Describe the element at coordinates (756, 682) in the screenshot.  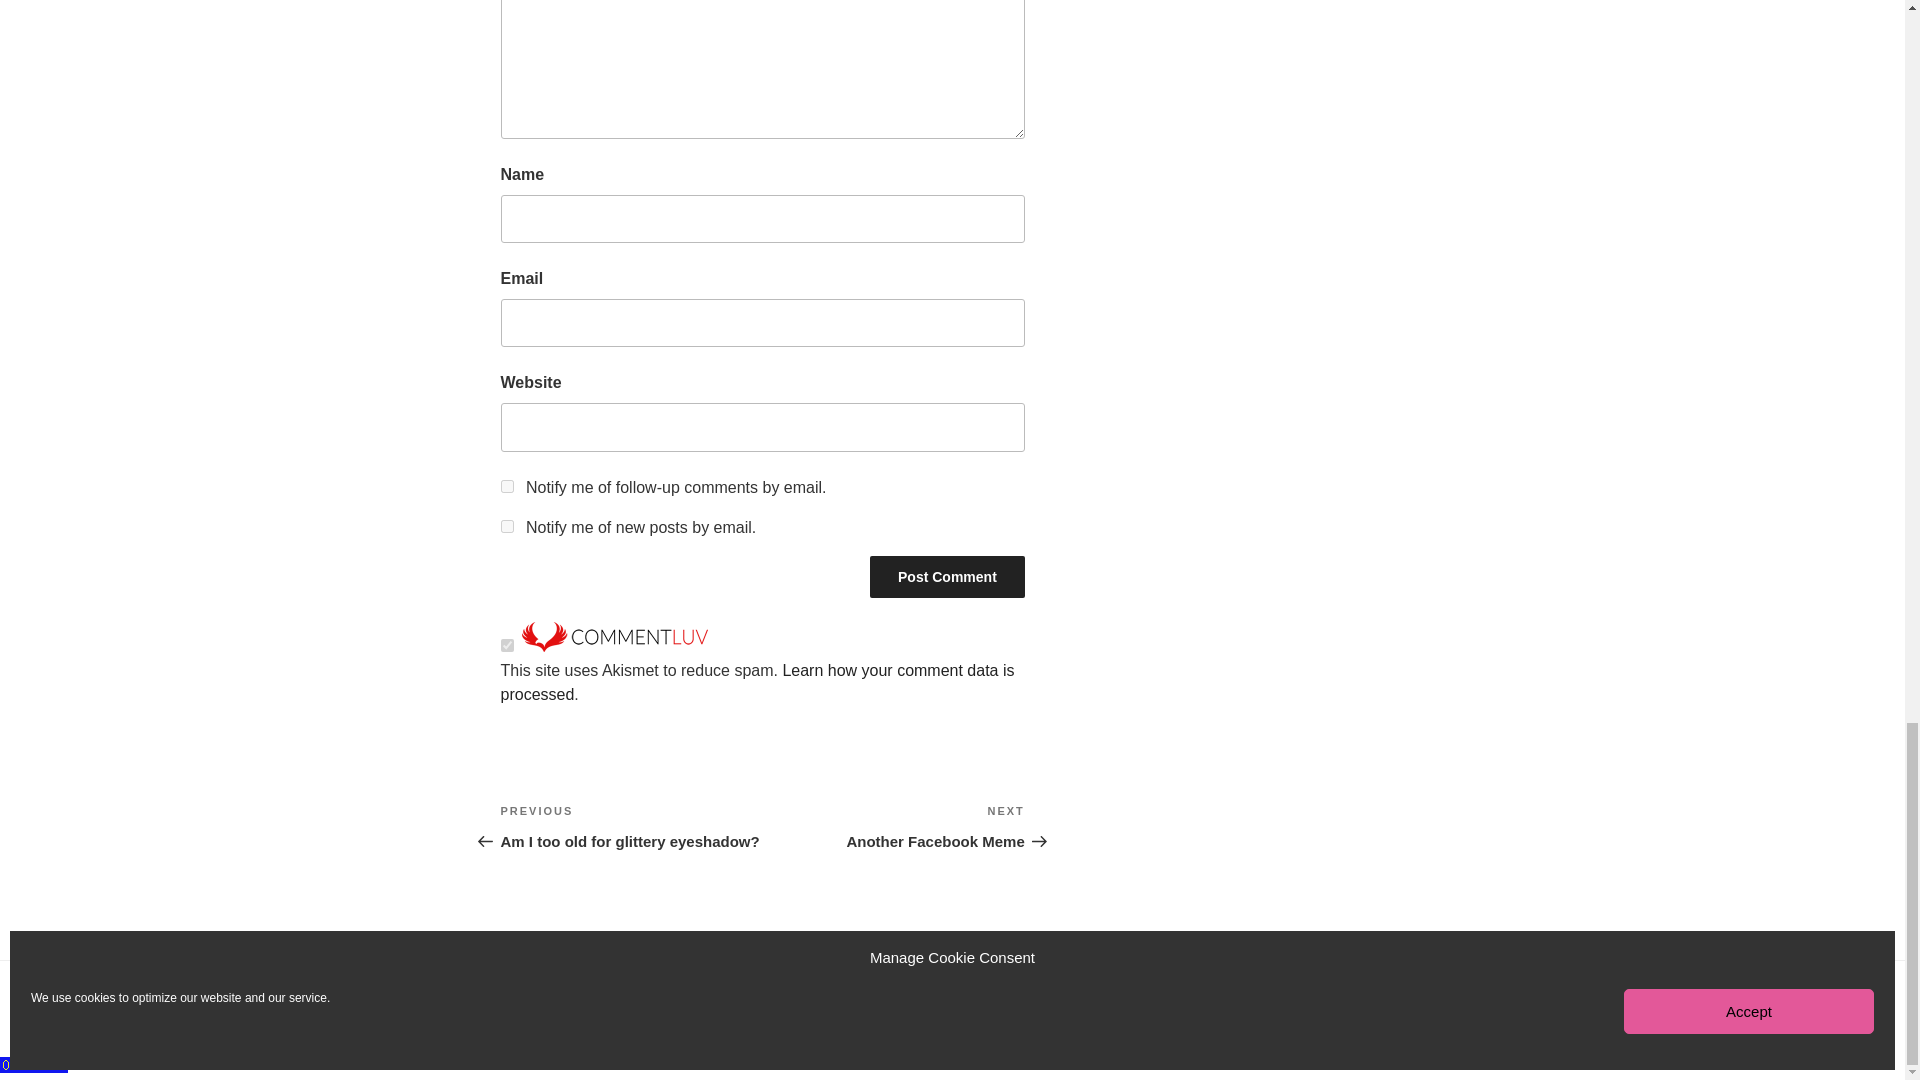
I see `on` at that location.